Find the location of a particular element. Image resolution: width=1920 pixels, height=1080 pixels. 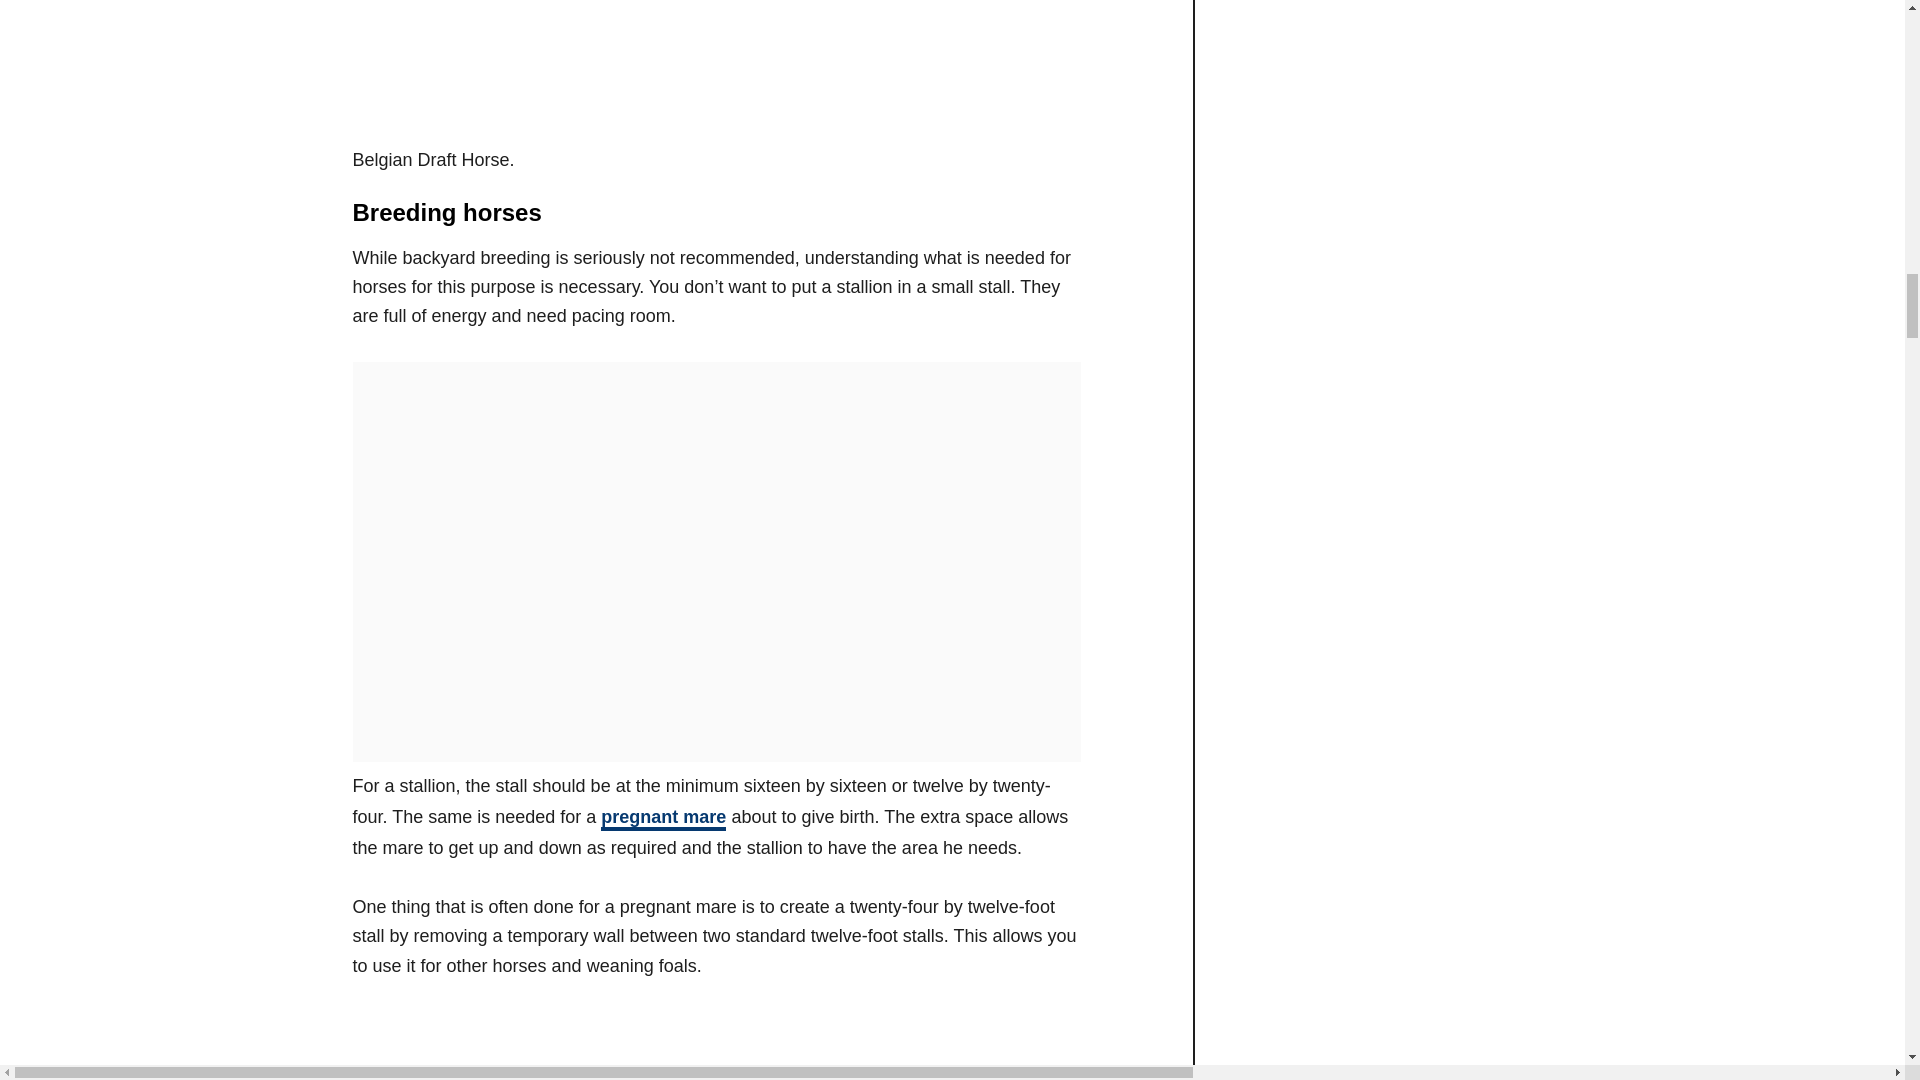

How Big Does a Horse Stall Need to Be, and Why? 3 Examples is located at coordinates (715, 1045).